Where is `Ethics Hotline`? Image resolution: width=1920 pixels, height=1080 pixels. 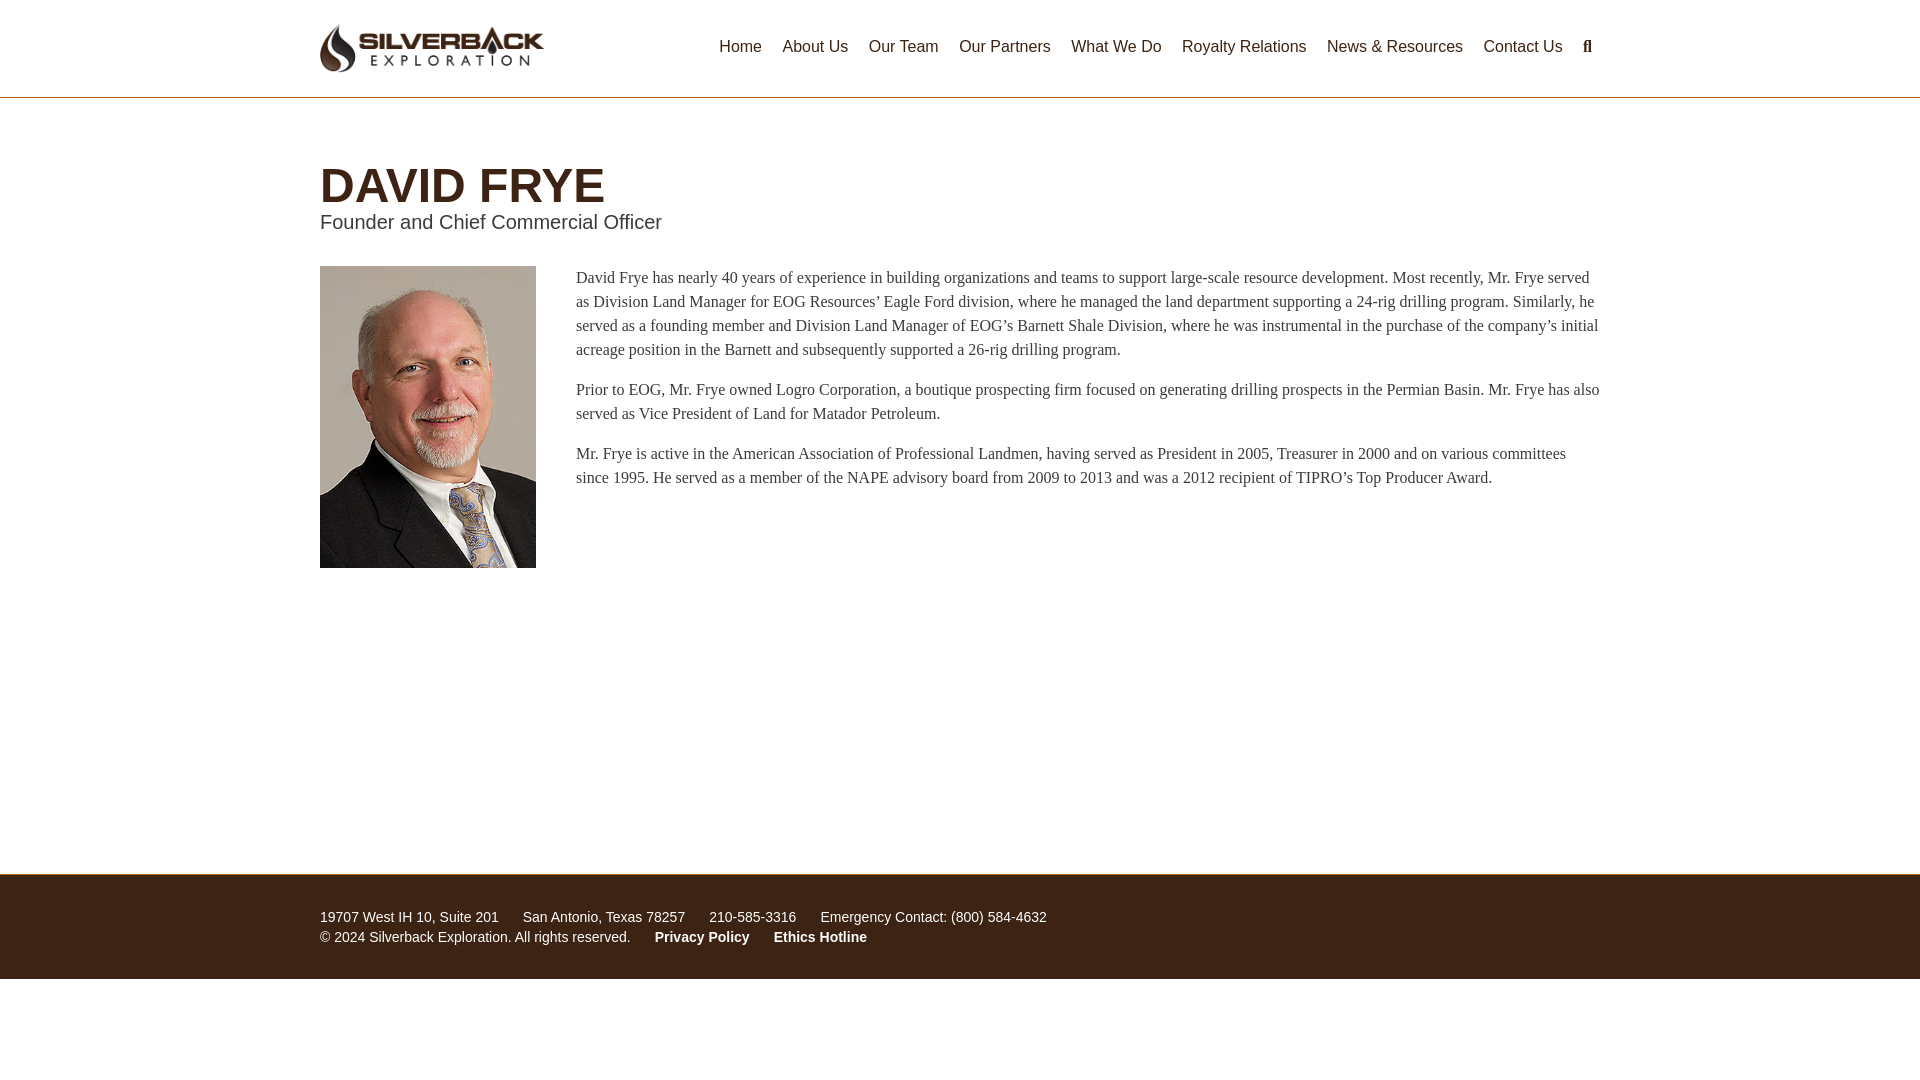
Ethics Hotline is located at coordinates (820, 936).